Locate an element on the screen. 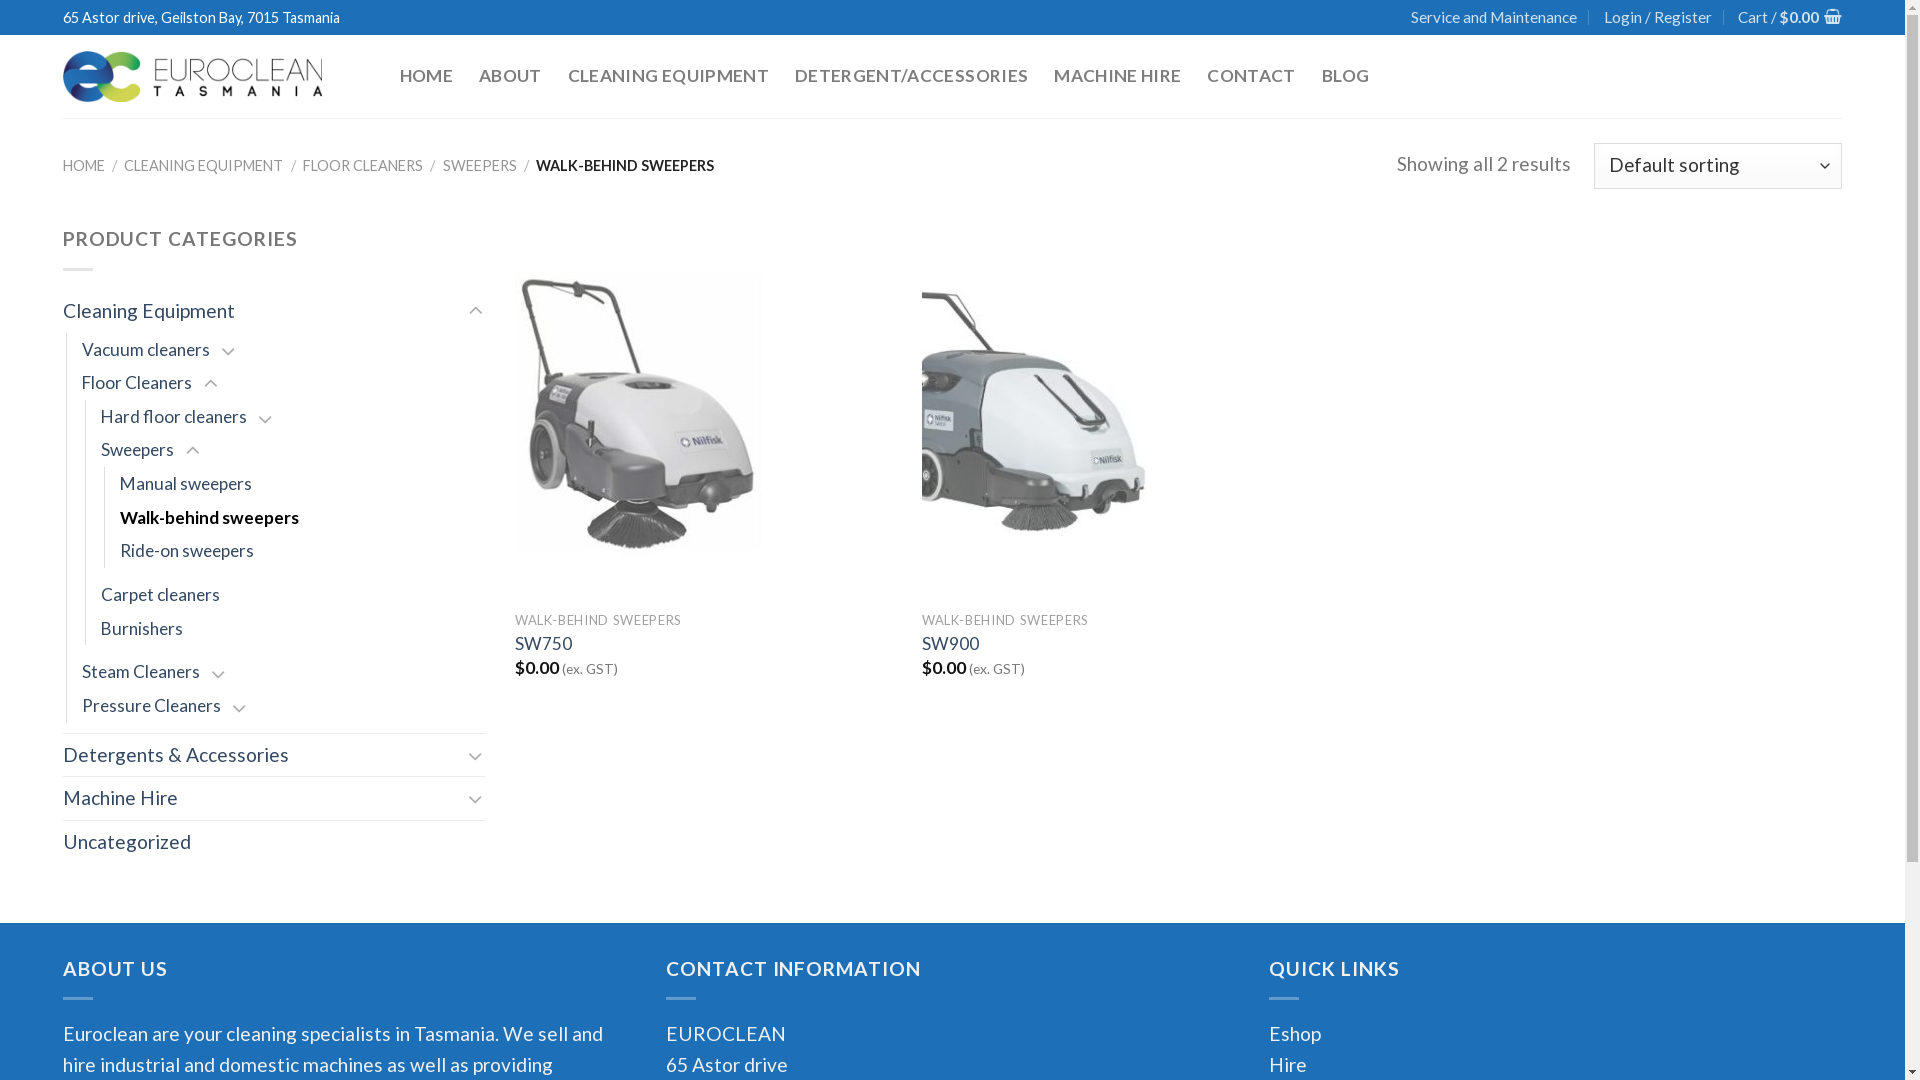 Image resolution: width=1920 pixels, height=1080 pixels. Eshop is located at coordinates (1295, 1034).